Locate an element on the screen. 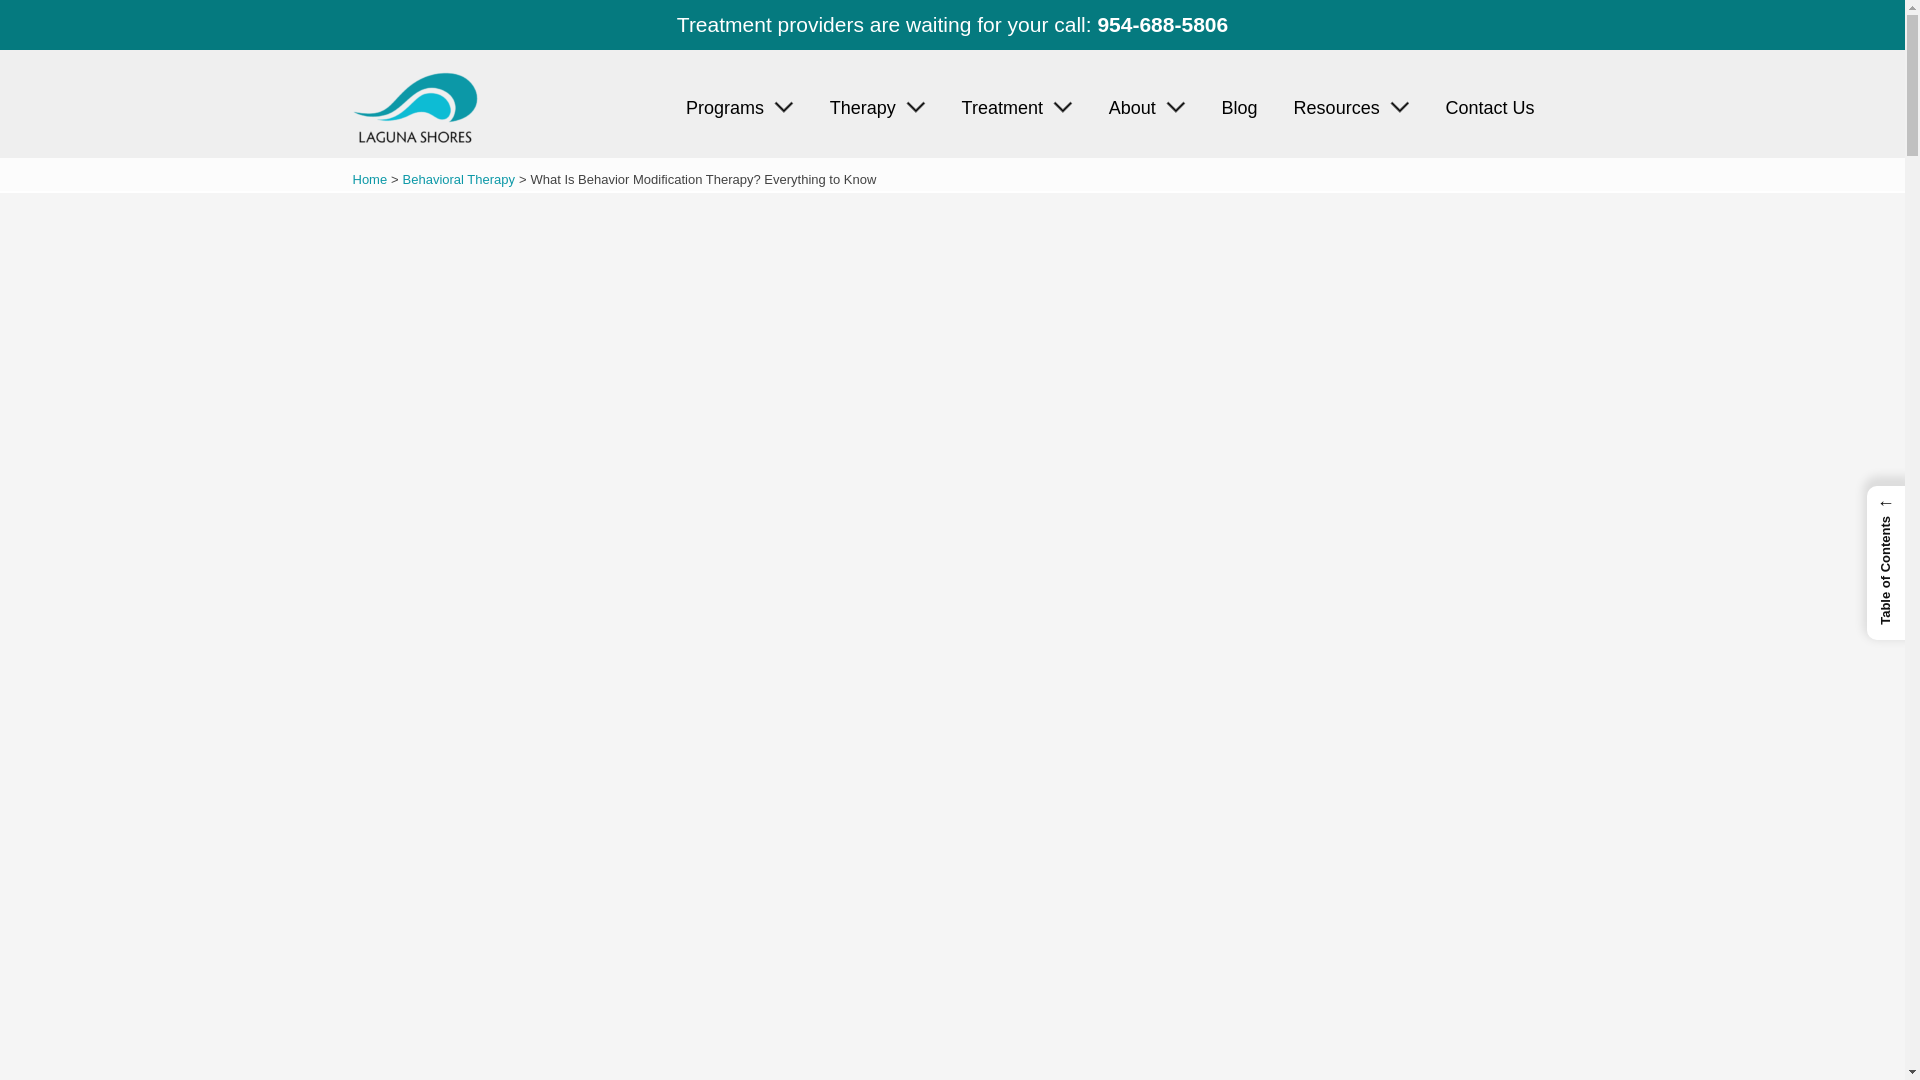  Therapy is located at coordinates (878, 108).